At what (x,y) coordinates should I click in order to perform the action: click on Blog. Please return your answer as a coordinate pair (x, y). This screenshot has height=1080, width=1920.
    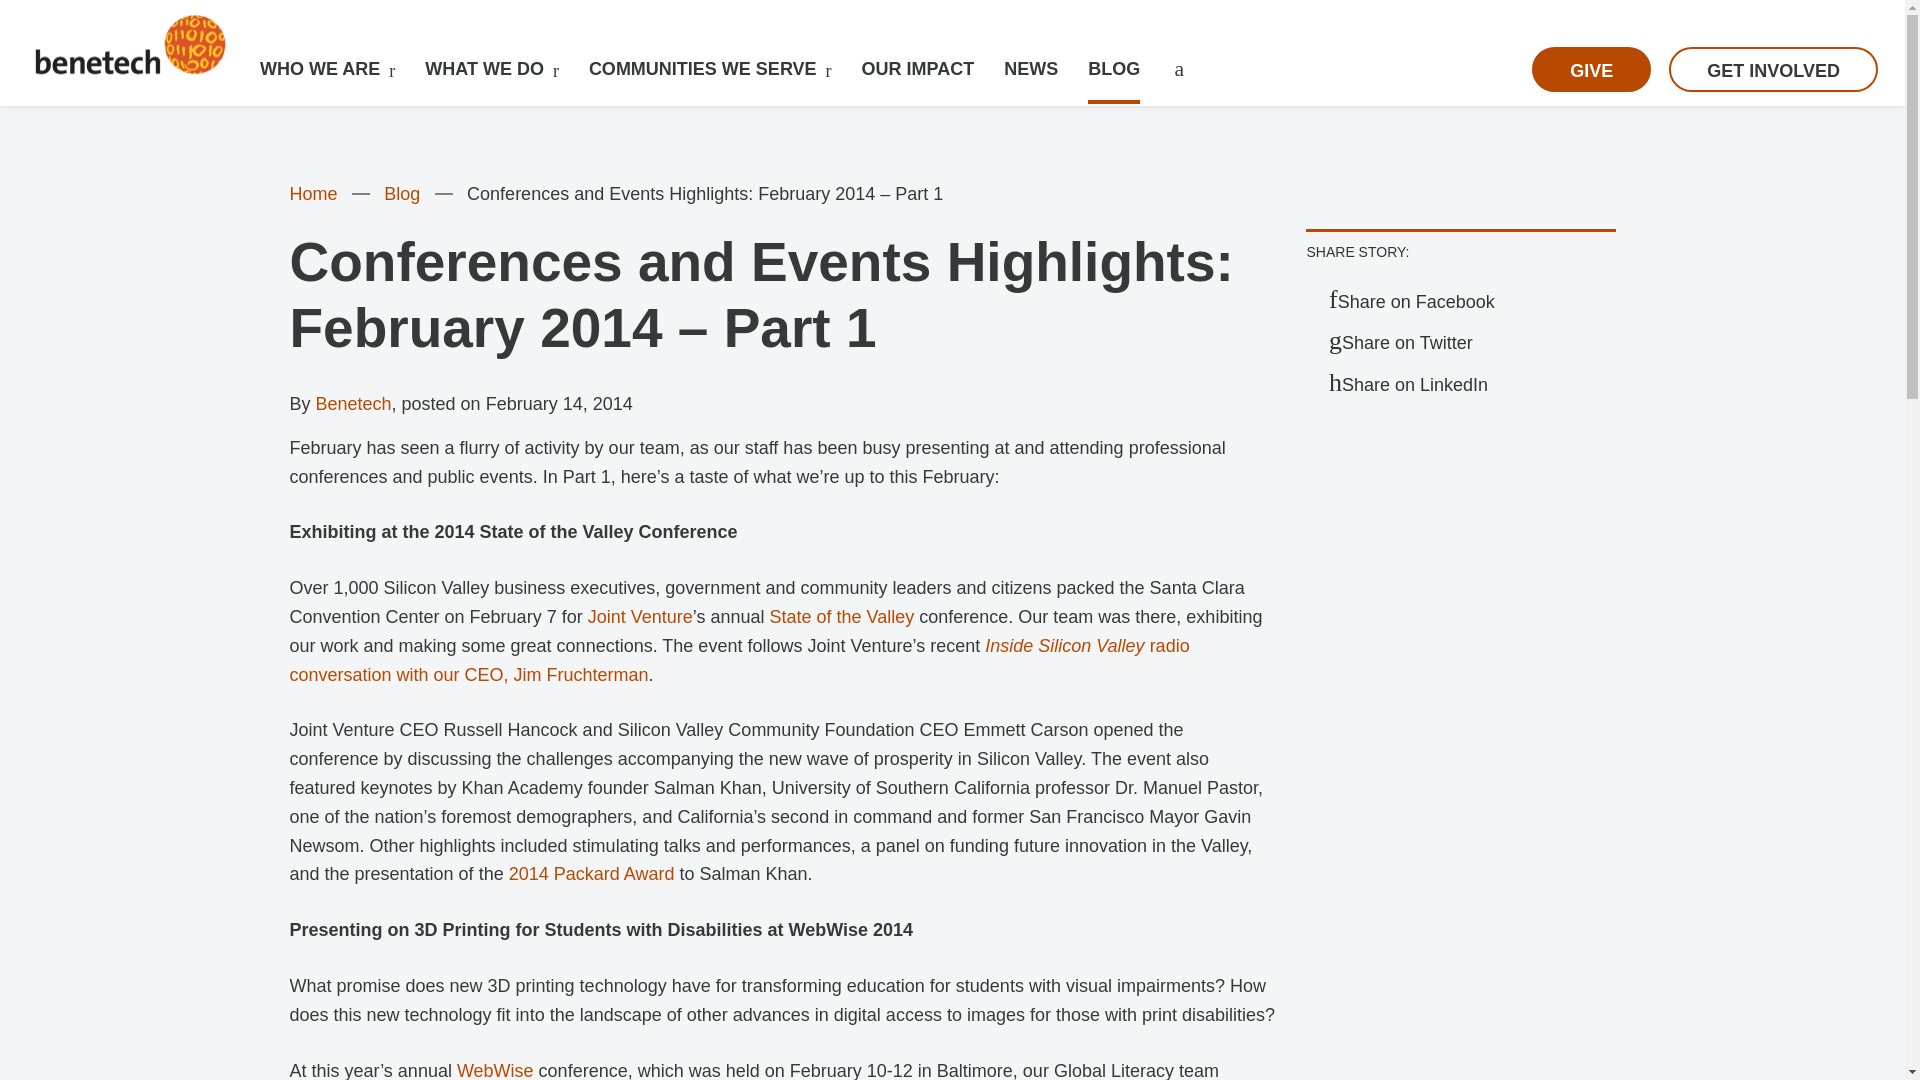
    Looking at the image, I should click on (402, 194).